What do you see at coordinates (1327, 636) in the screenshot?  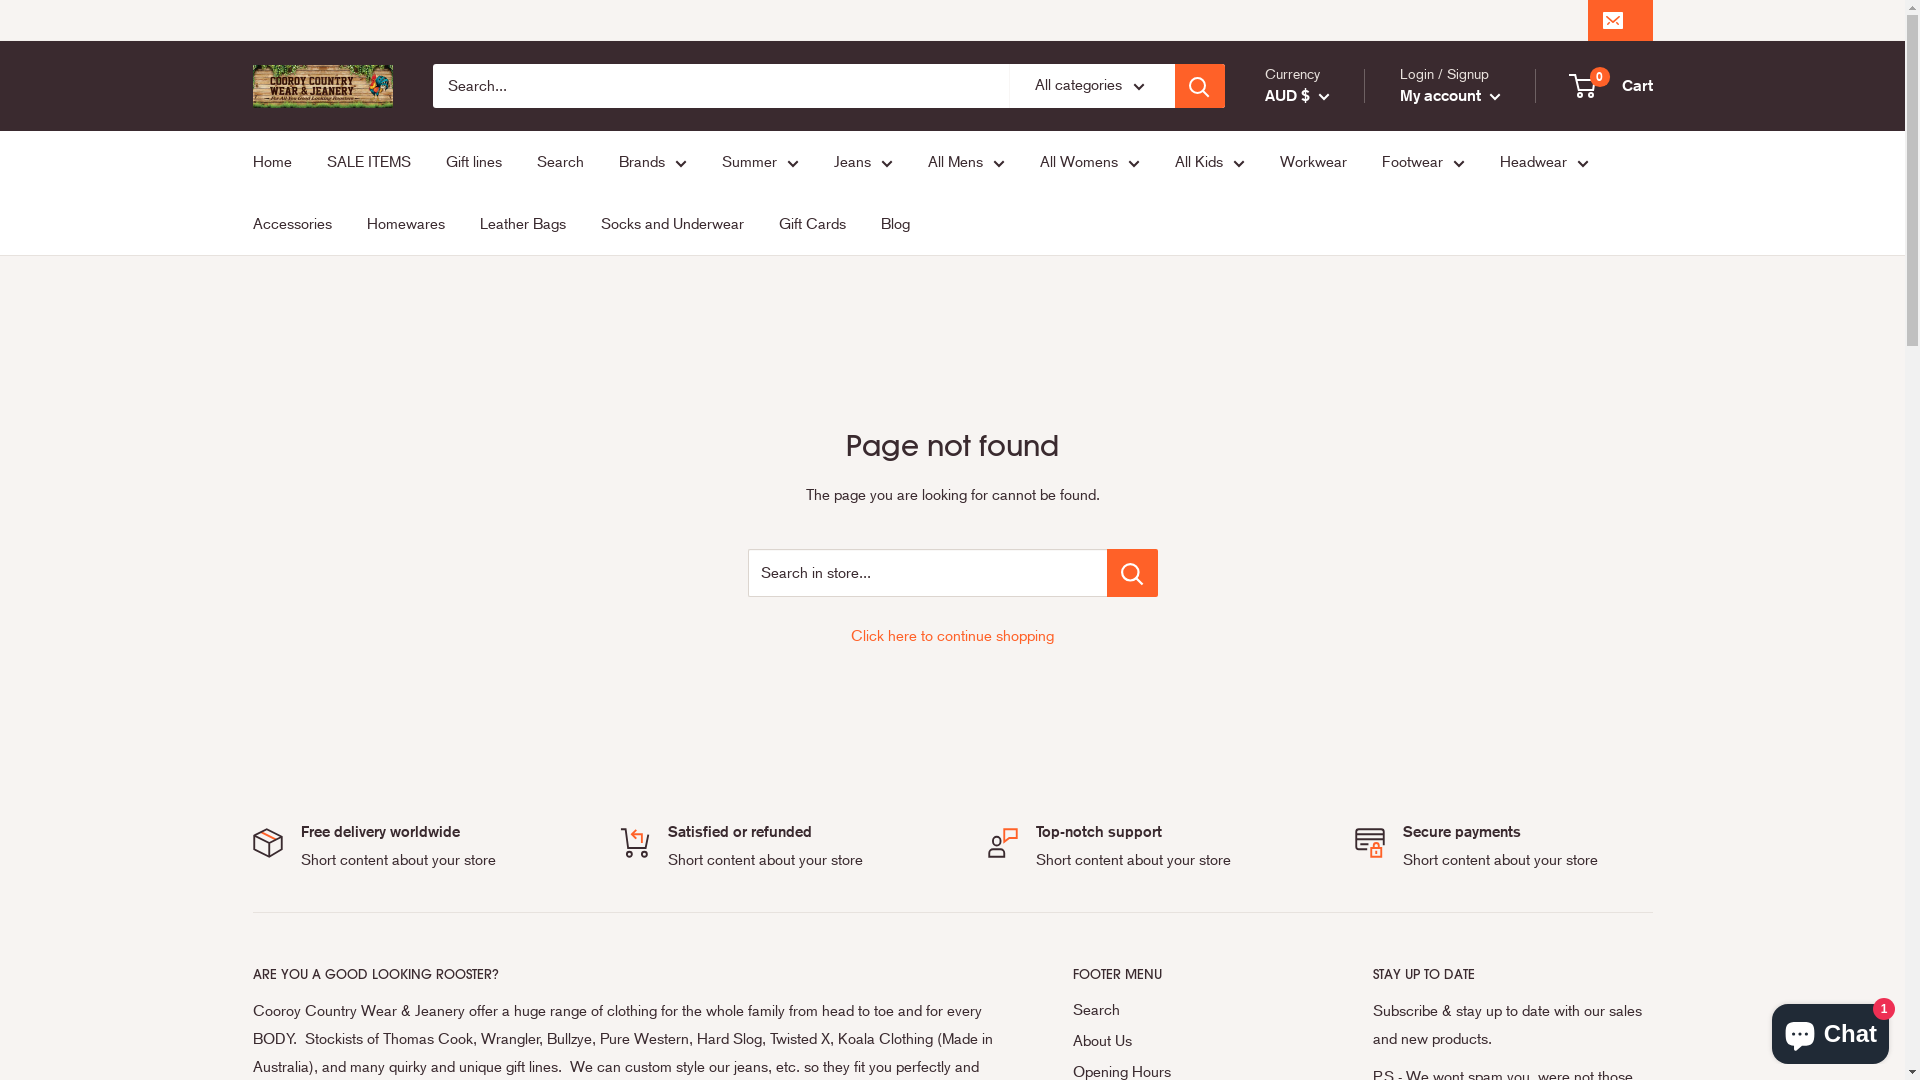 I see `BGN` at bounding box center [1327, 636].